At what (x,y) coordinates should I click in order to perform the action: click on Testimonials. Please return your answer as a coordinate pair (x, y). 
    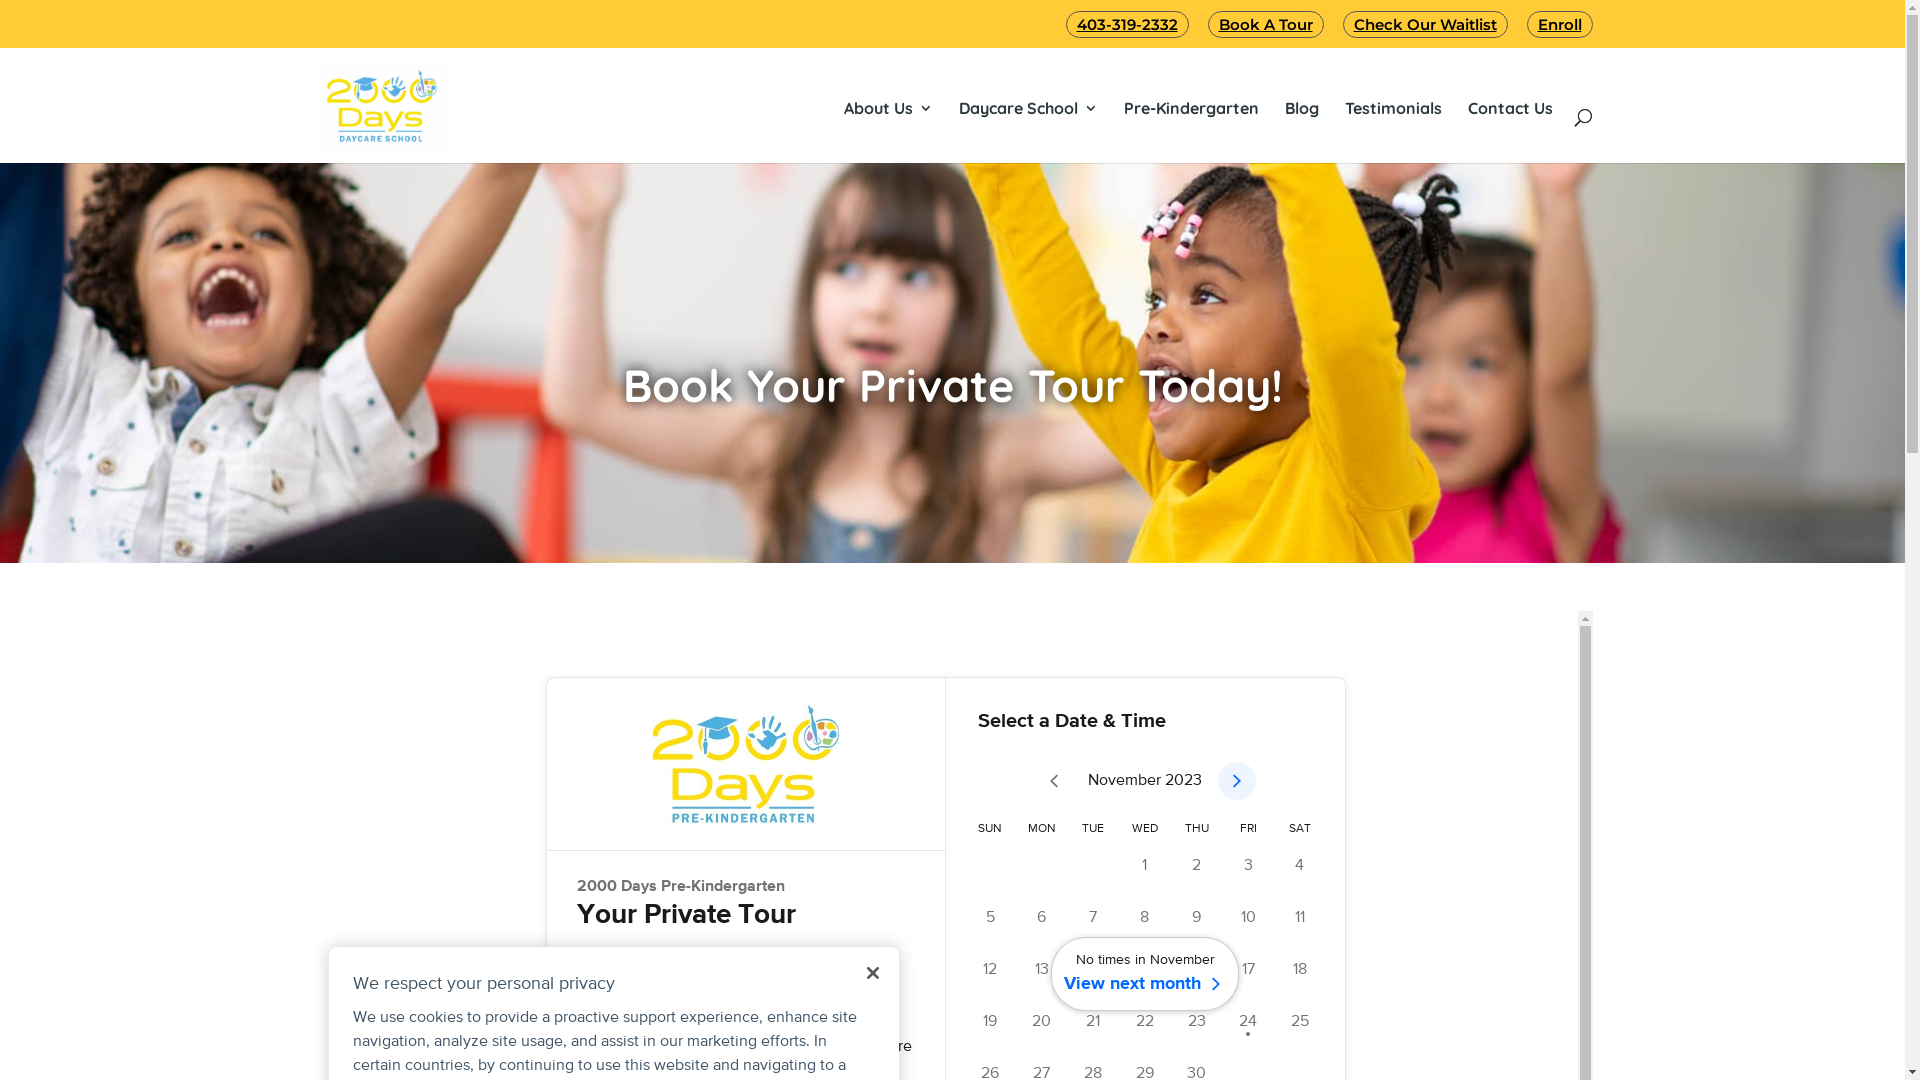
    Looking at the image, I should click on (1392, 108).